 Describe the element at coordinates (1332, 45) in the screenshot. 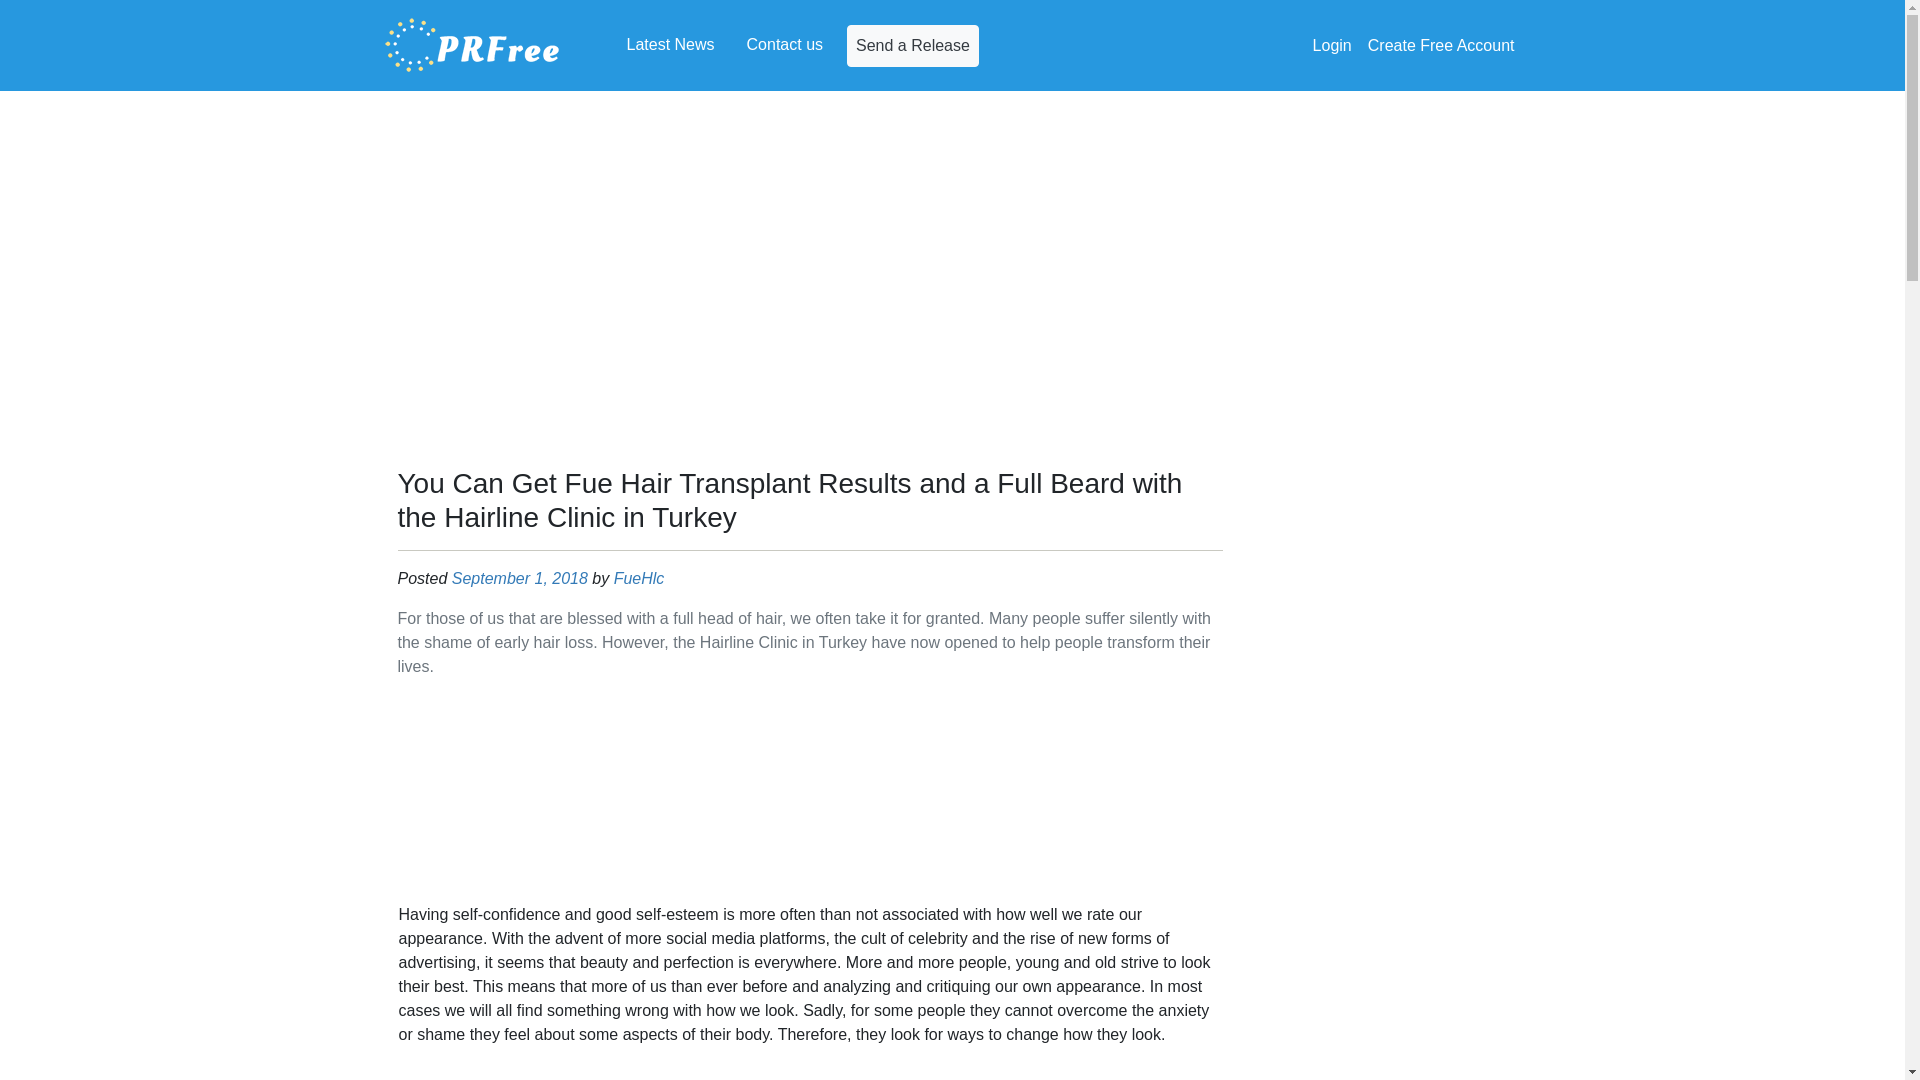

I see `Login` at that location.